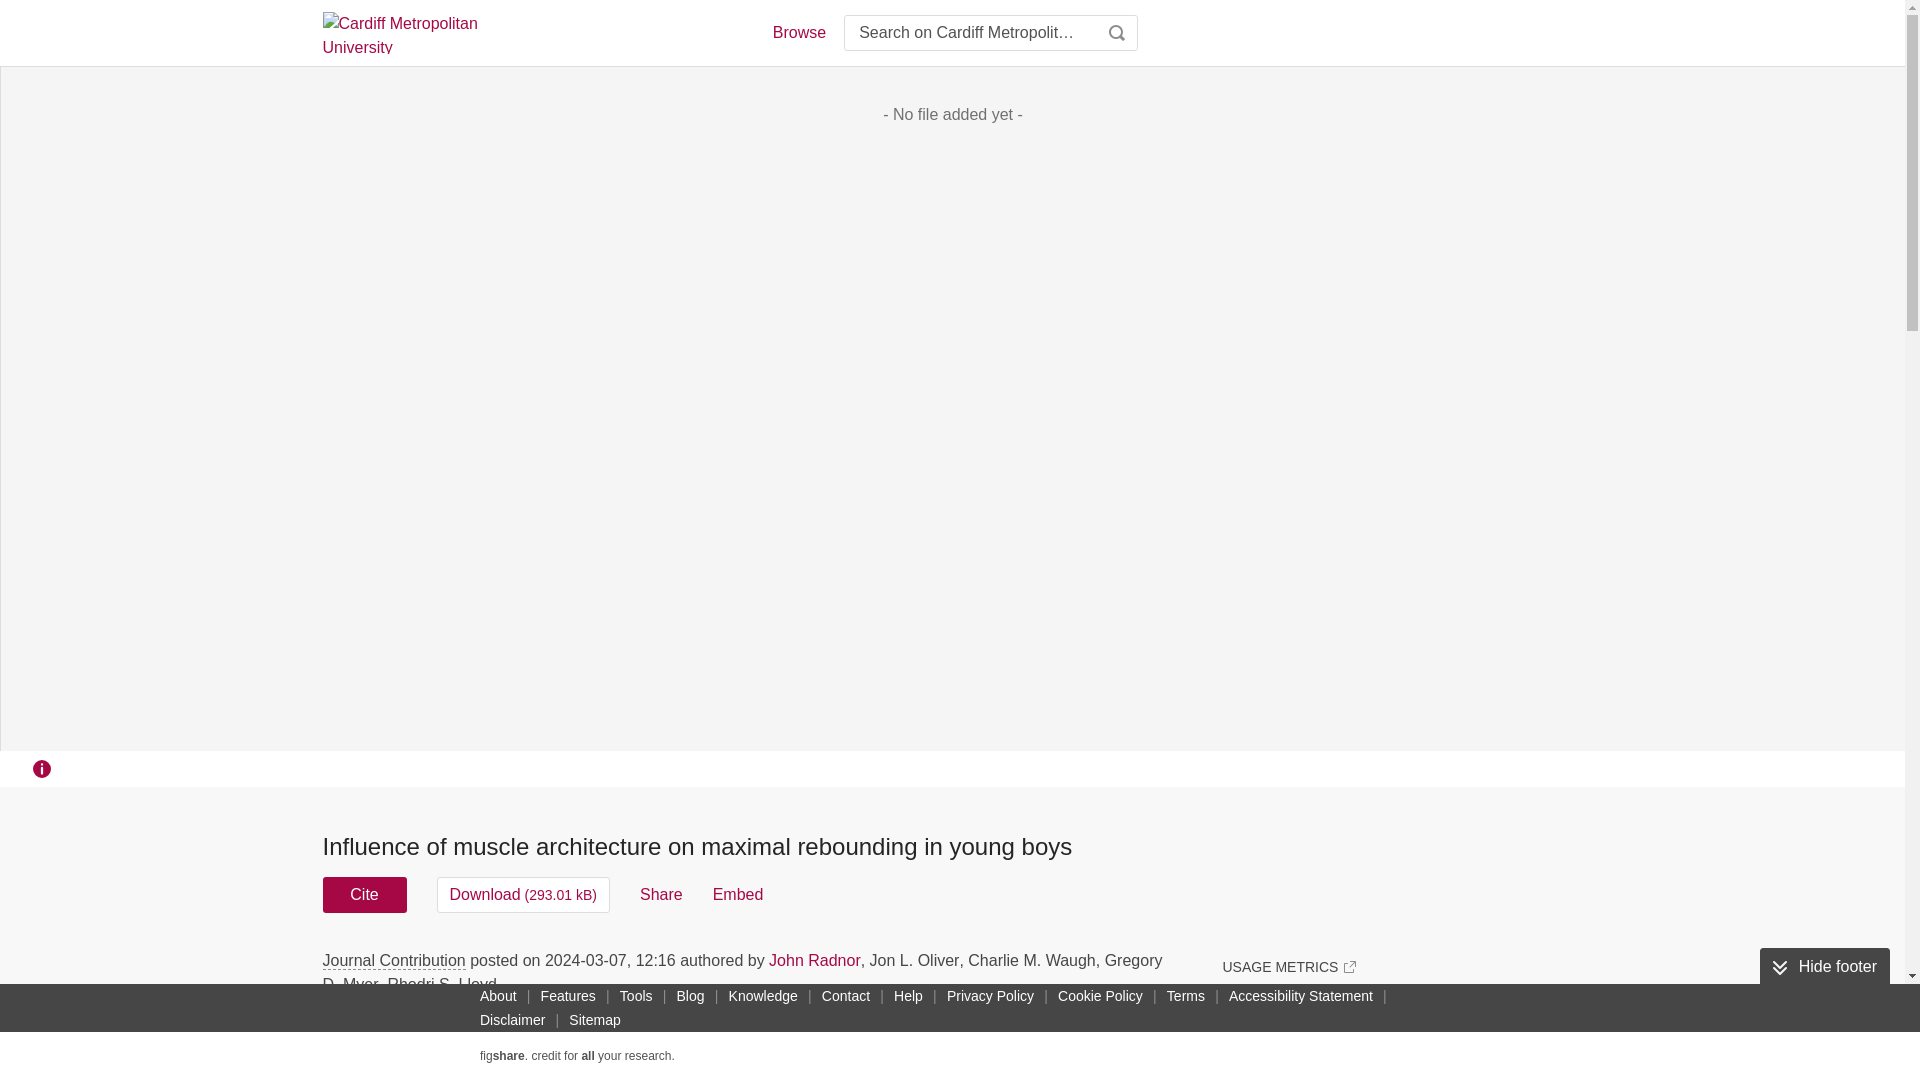 The height and width of the screenshot is (1080, 1920). I want to click on Features, so click(568, 995).